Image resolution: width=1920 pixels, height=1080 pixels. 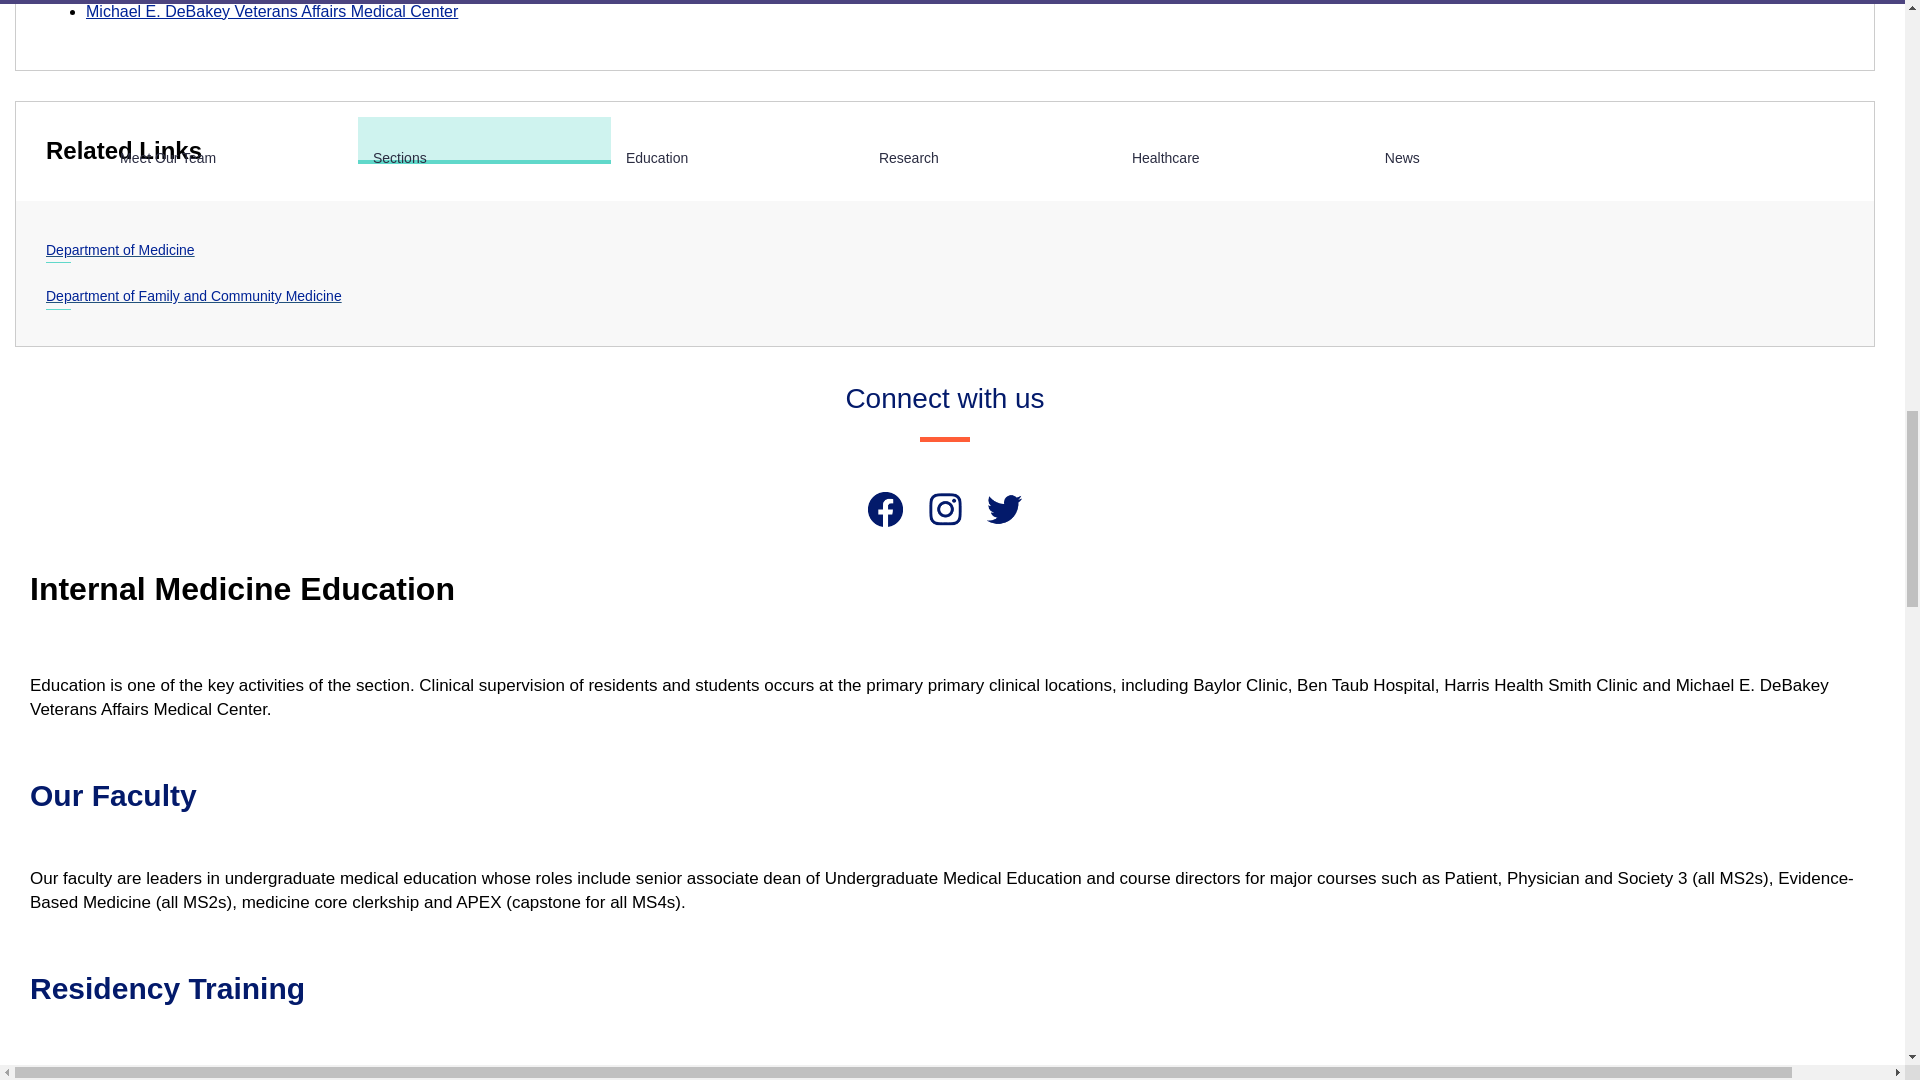 What do you see at coordinates (1004, 510) in the screenshot?
I see `twitter` at bounding box center [1004, 510].